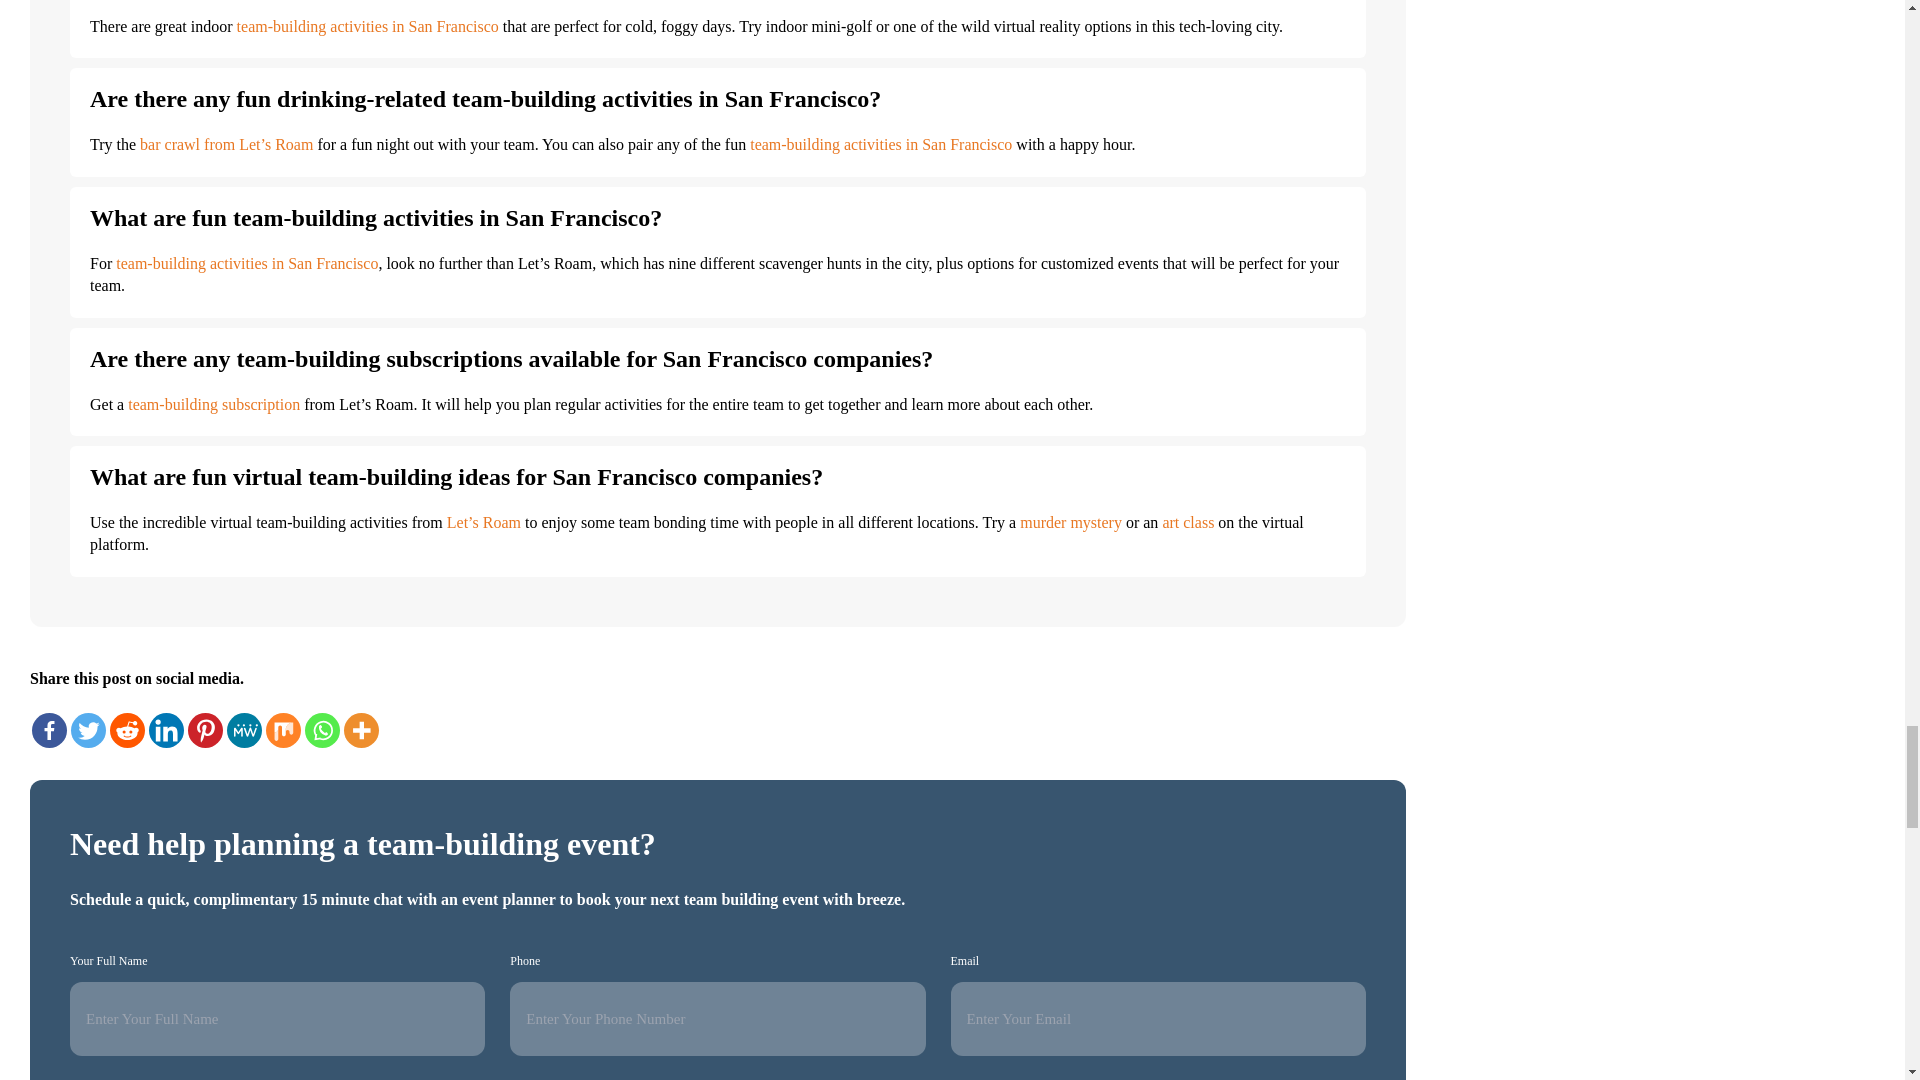 The width and height of the screenshot is (1920, 1080). Describe the element at coordinates (244, 730) in the screenshot. I see `MeWe` at that location.